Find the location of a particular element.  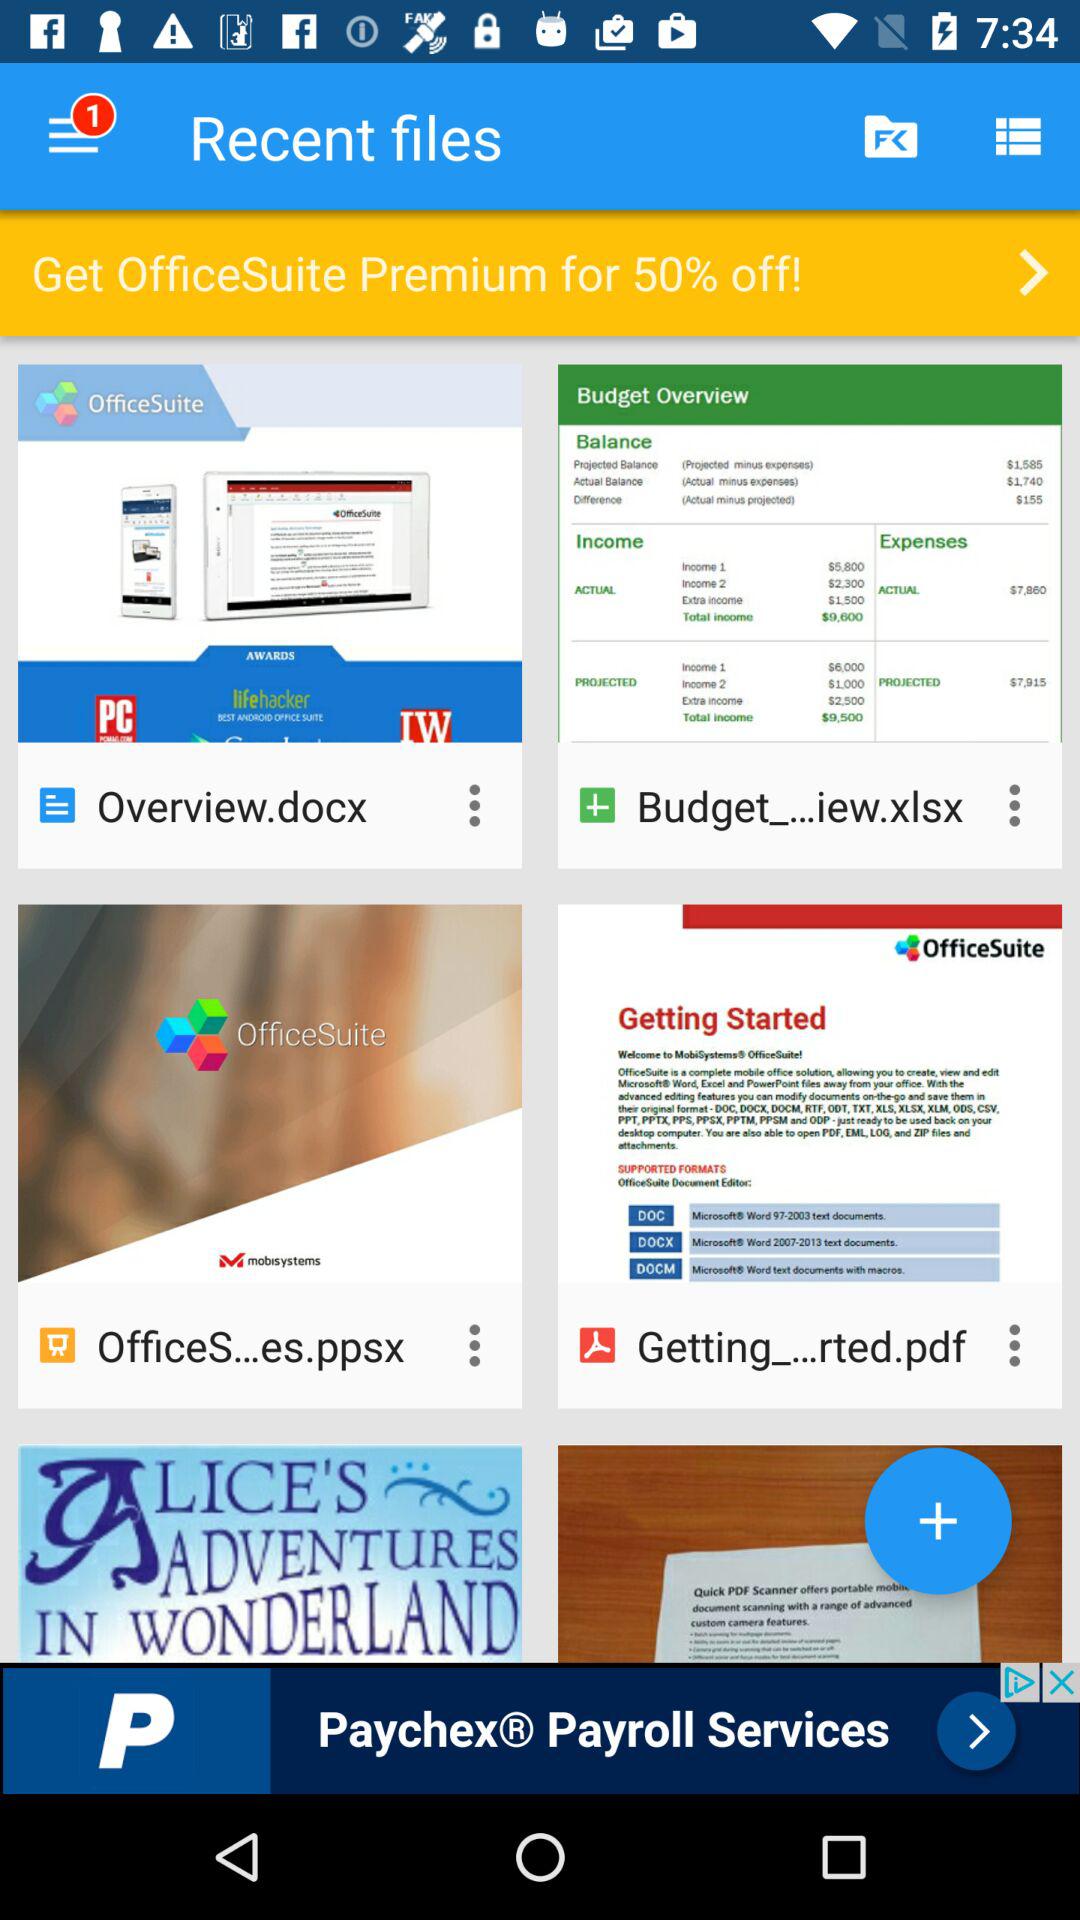

options is located at coordinates (474, 805).